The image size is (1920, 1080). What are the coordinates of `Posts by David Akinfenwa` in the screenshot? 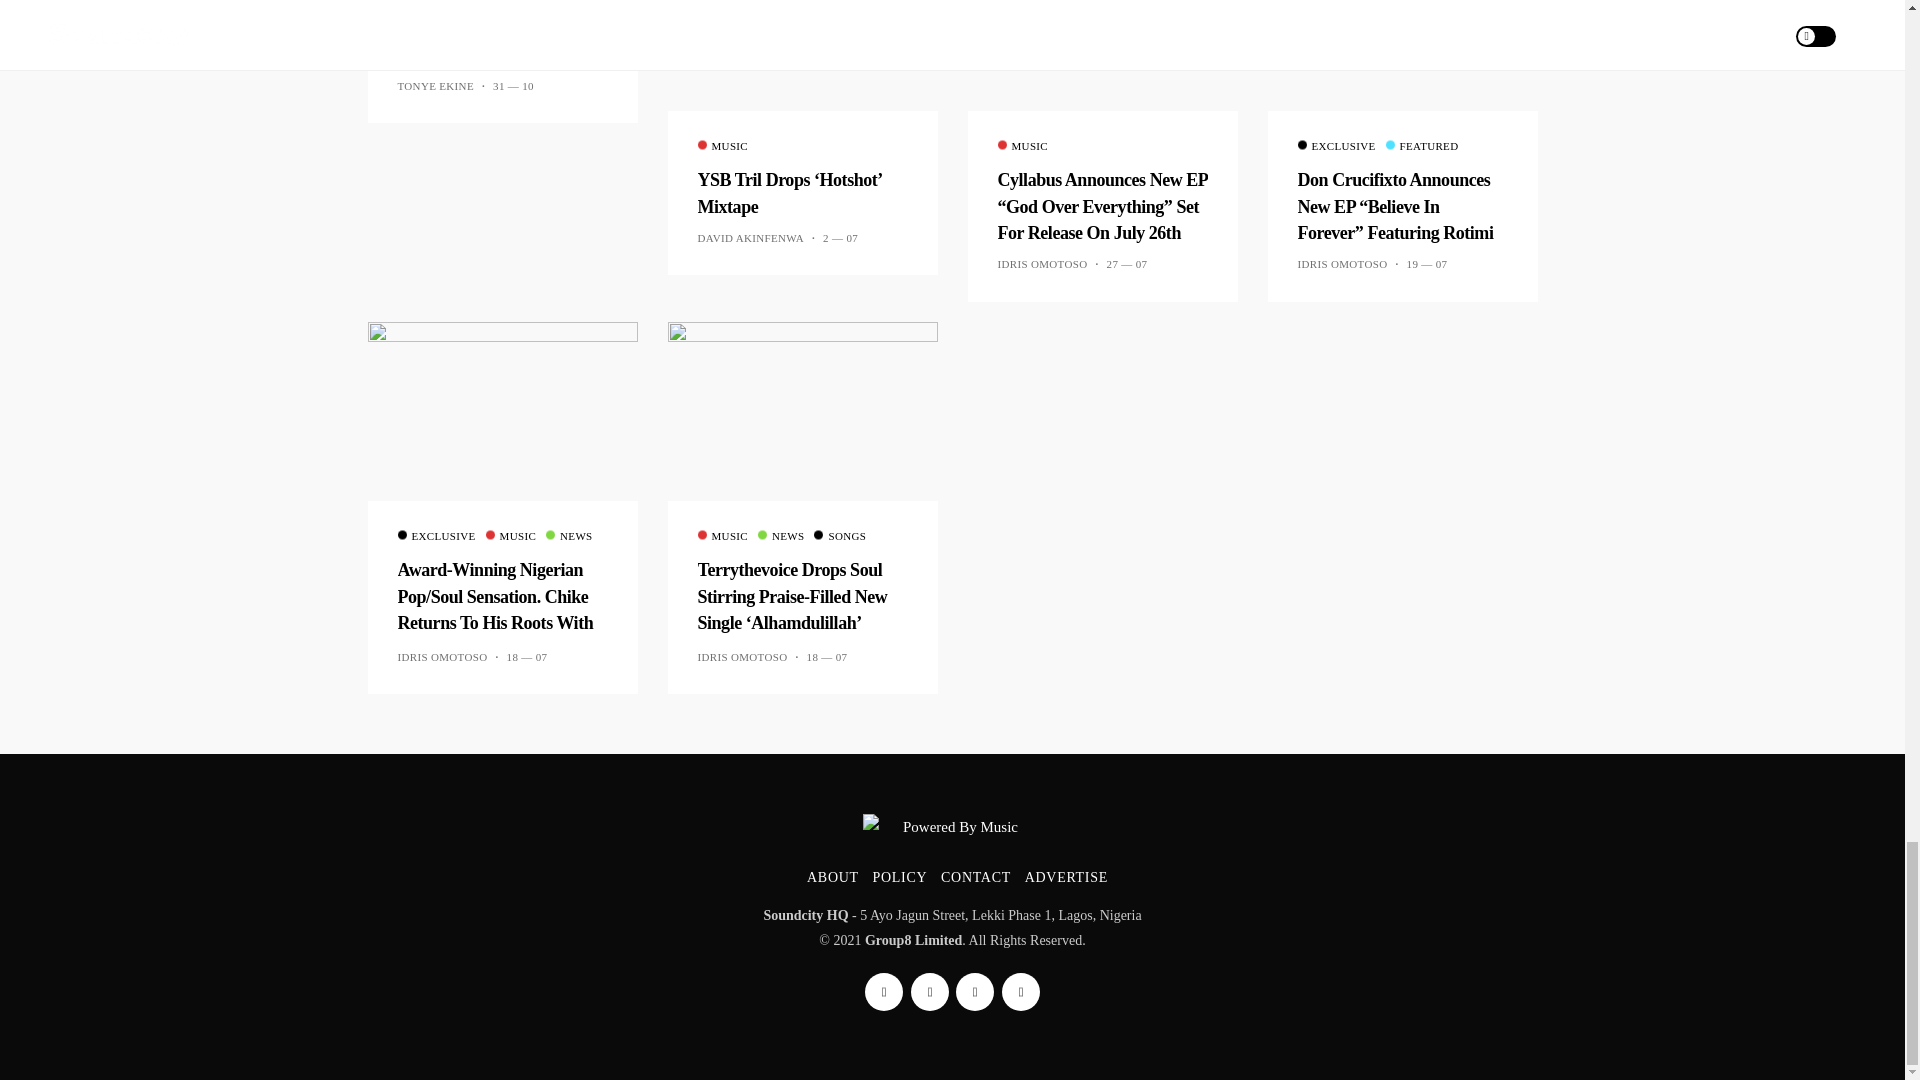 It's located at (751, 238).